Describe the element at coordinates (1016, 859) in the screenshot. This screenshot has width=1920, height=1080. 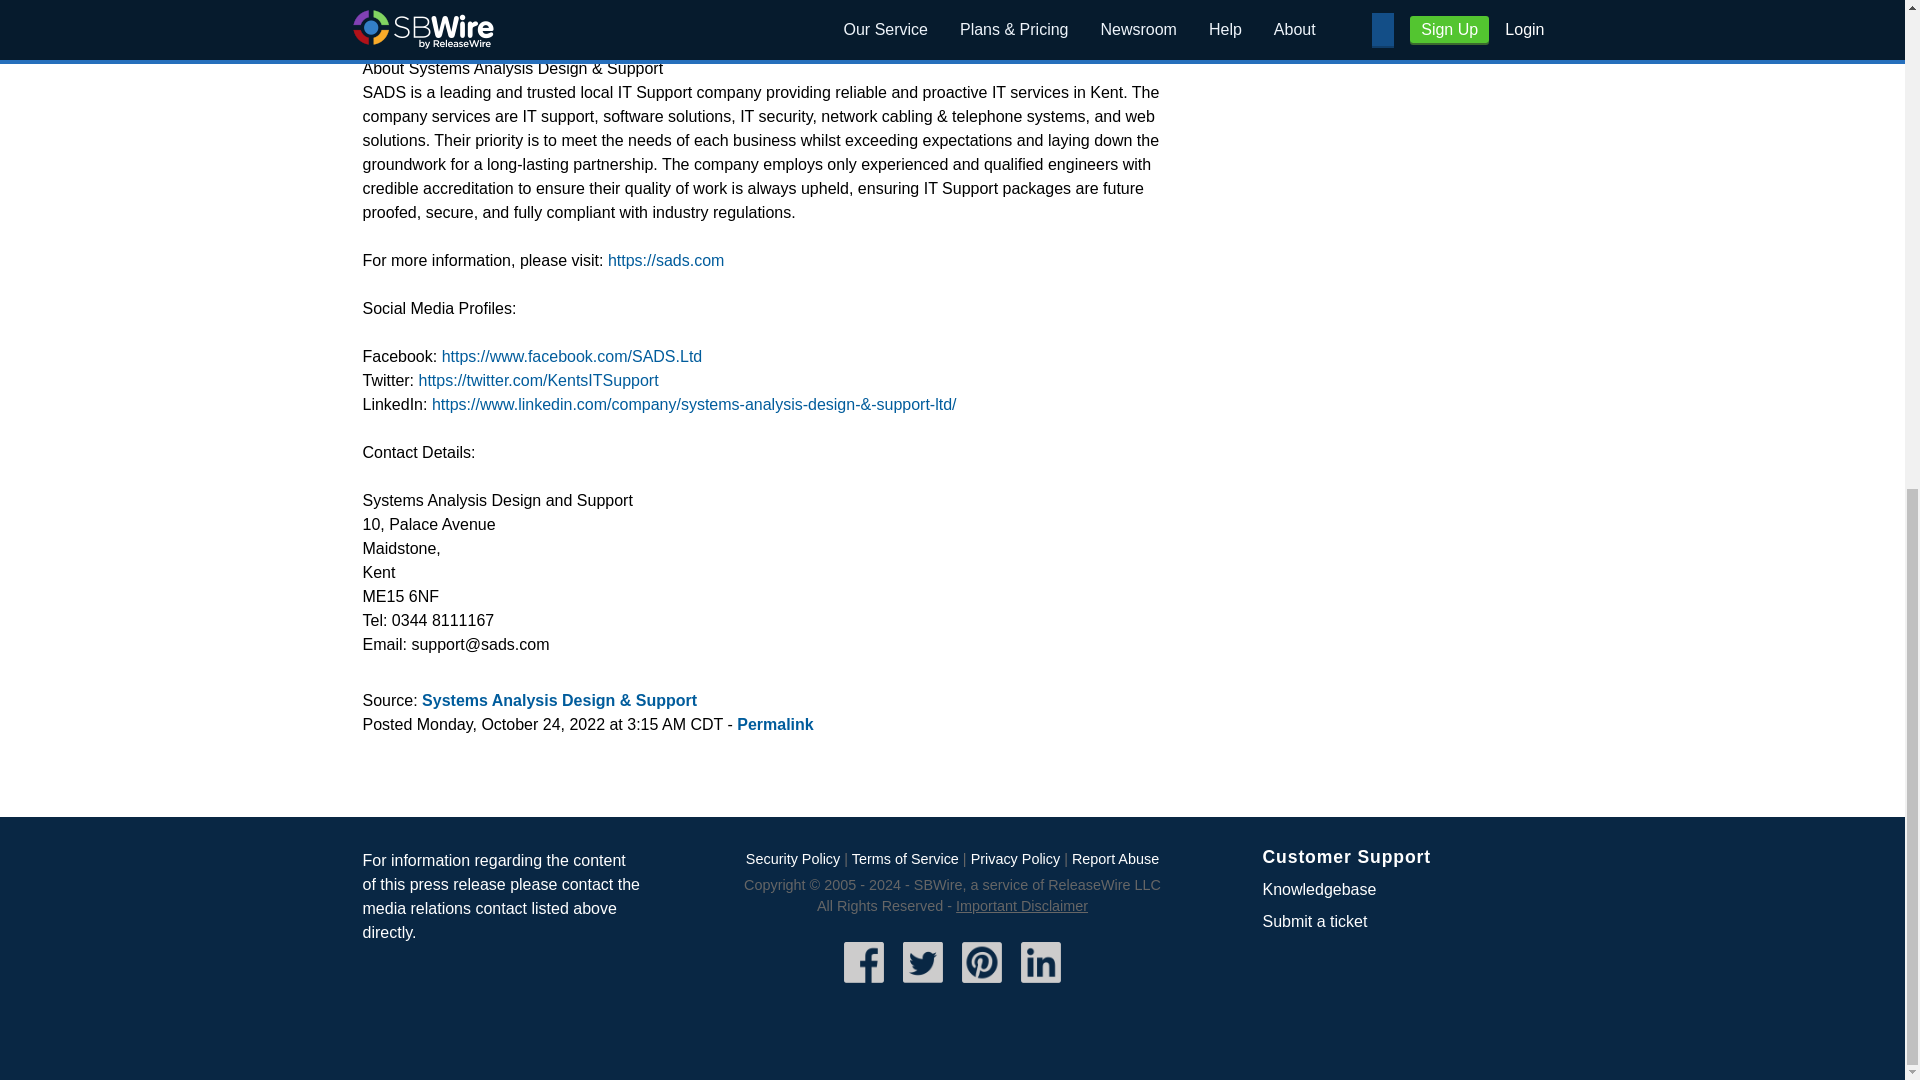
I see `Privacy Policy` at that location.